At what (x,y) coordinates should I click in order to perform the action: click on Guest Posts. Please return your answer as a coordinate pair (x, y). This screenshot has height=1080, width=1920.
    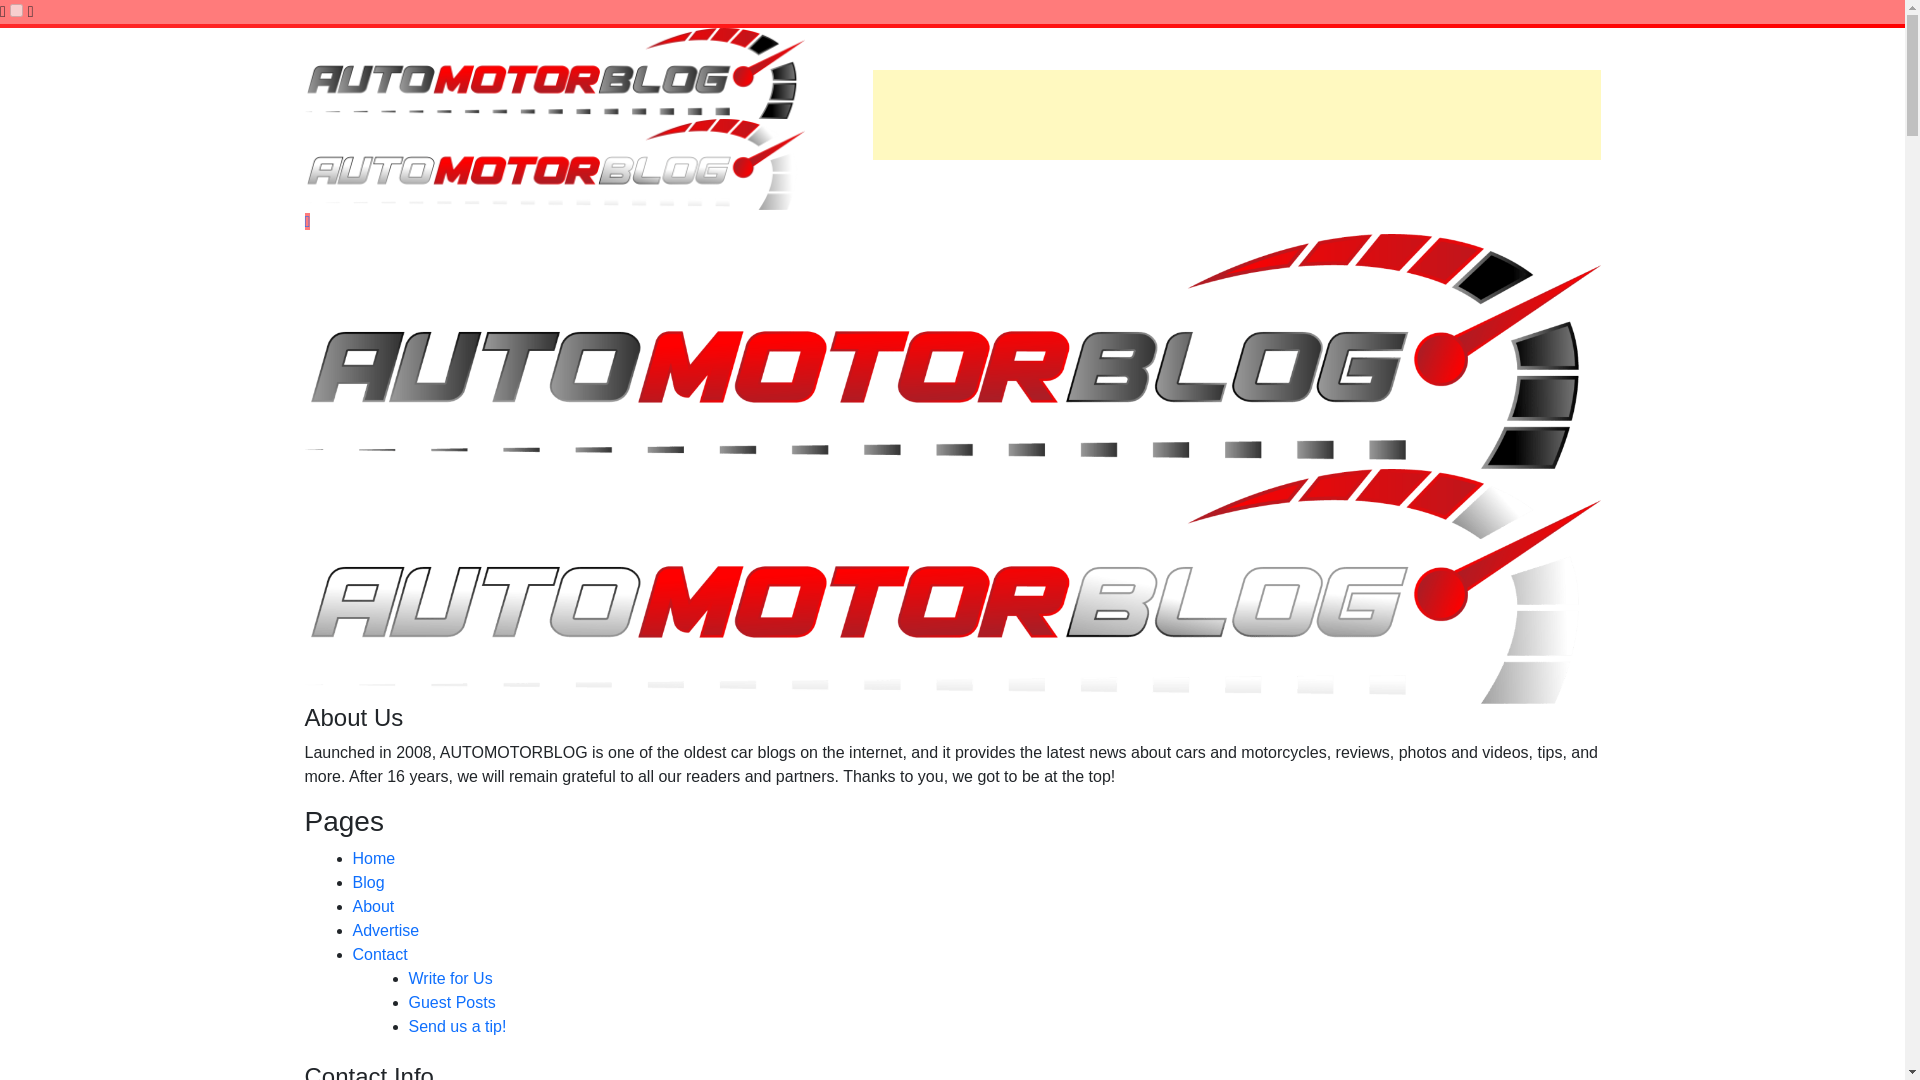
    Looking at the image, I should click on (451, 1002).